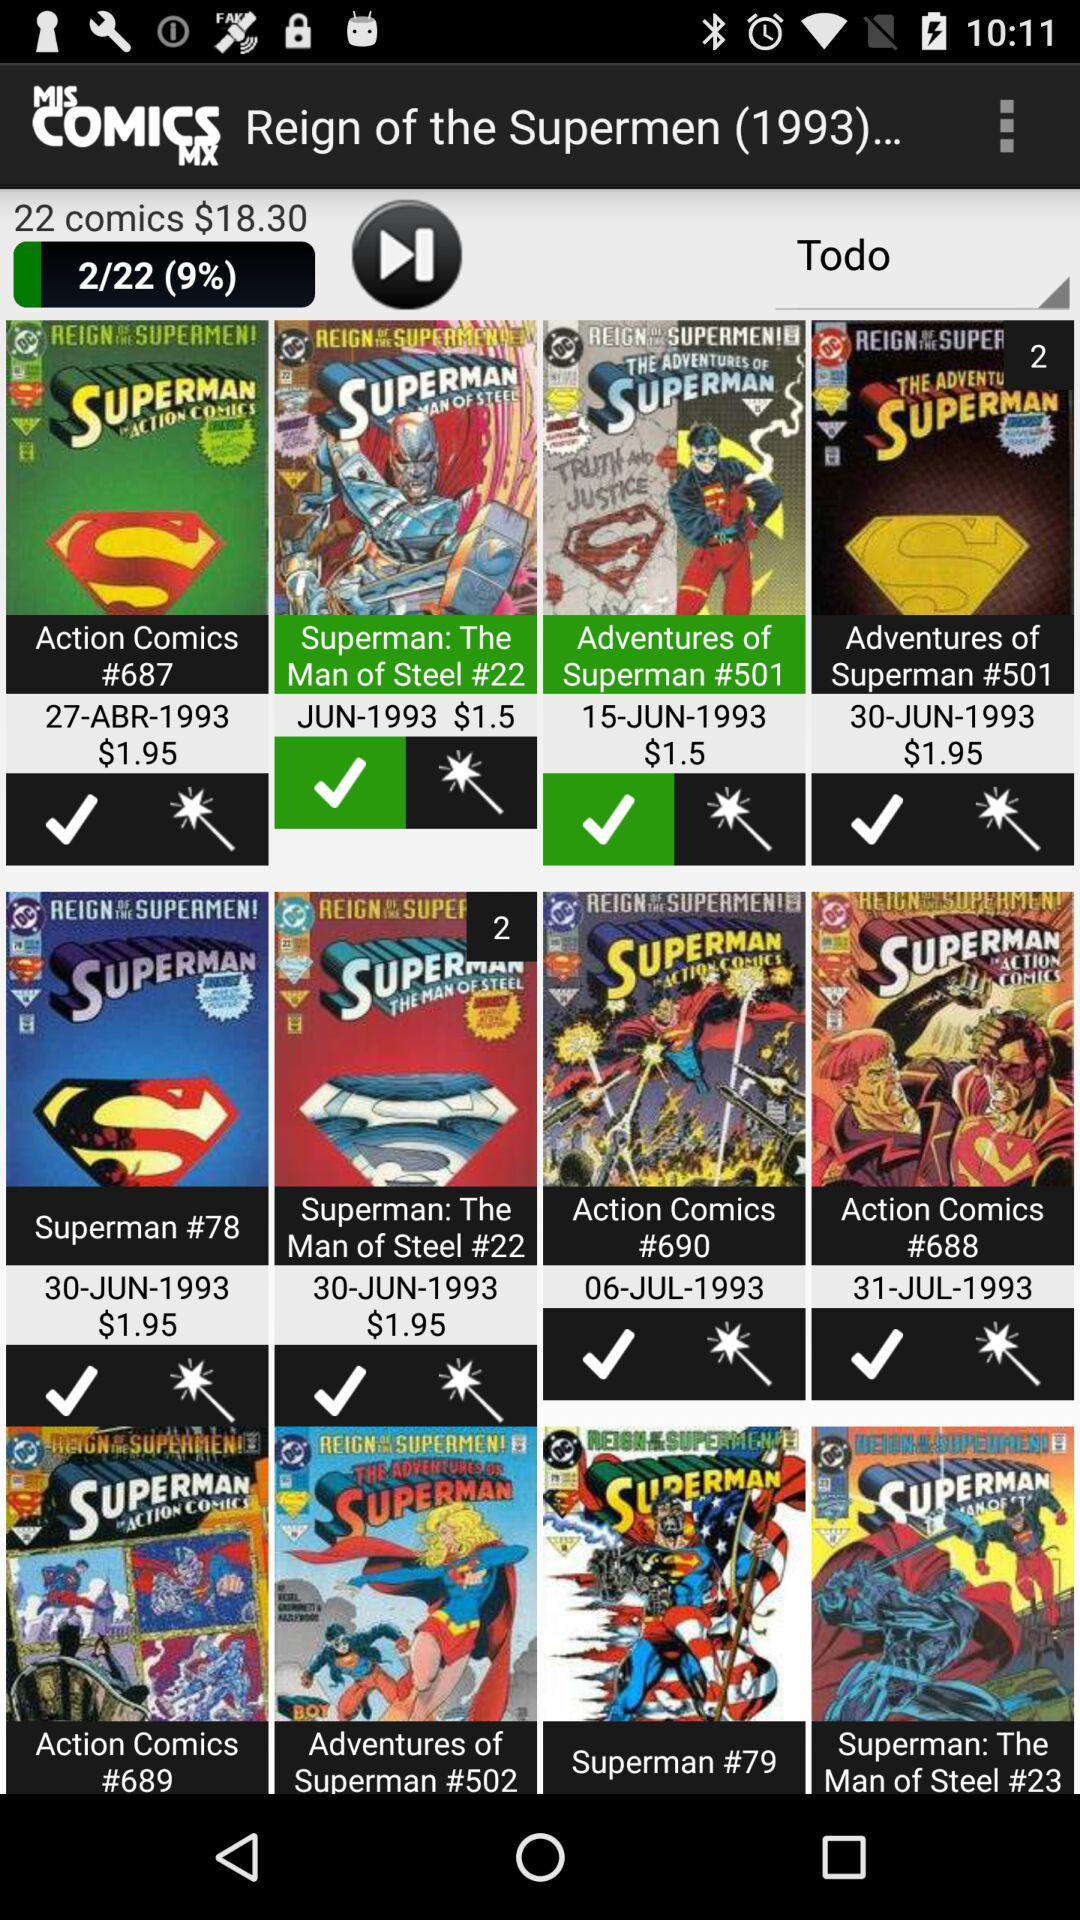 Image resolution: width=1080 pixels, height=1920 pixels. I want to click on options, so click(1008, 819).